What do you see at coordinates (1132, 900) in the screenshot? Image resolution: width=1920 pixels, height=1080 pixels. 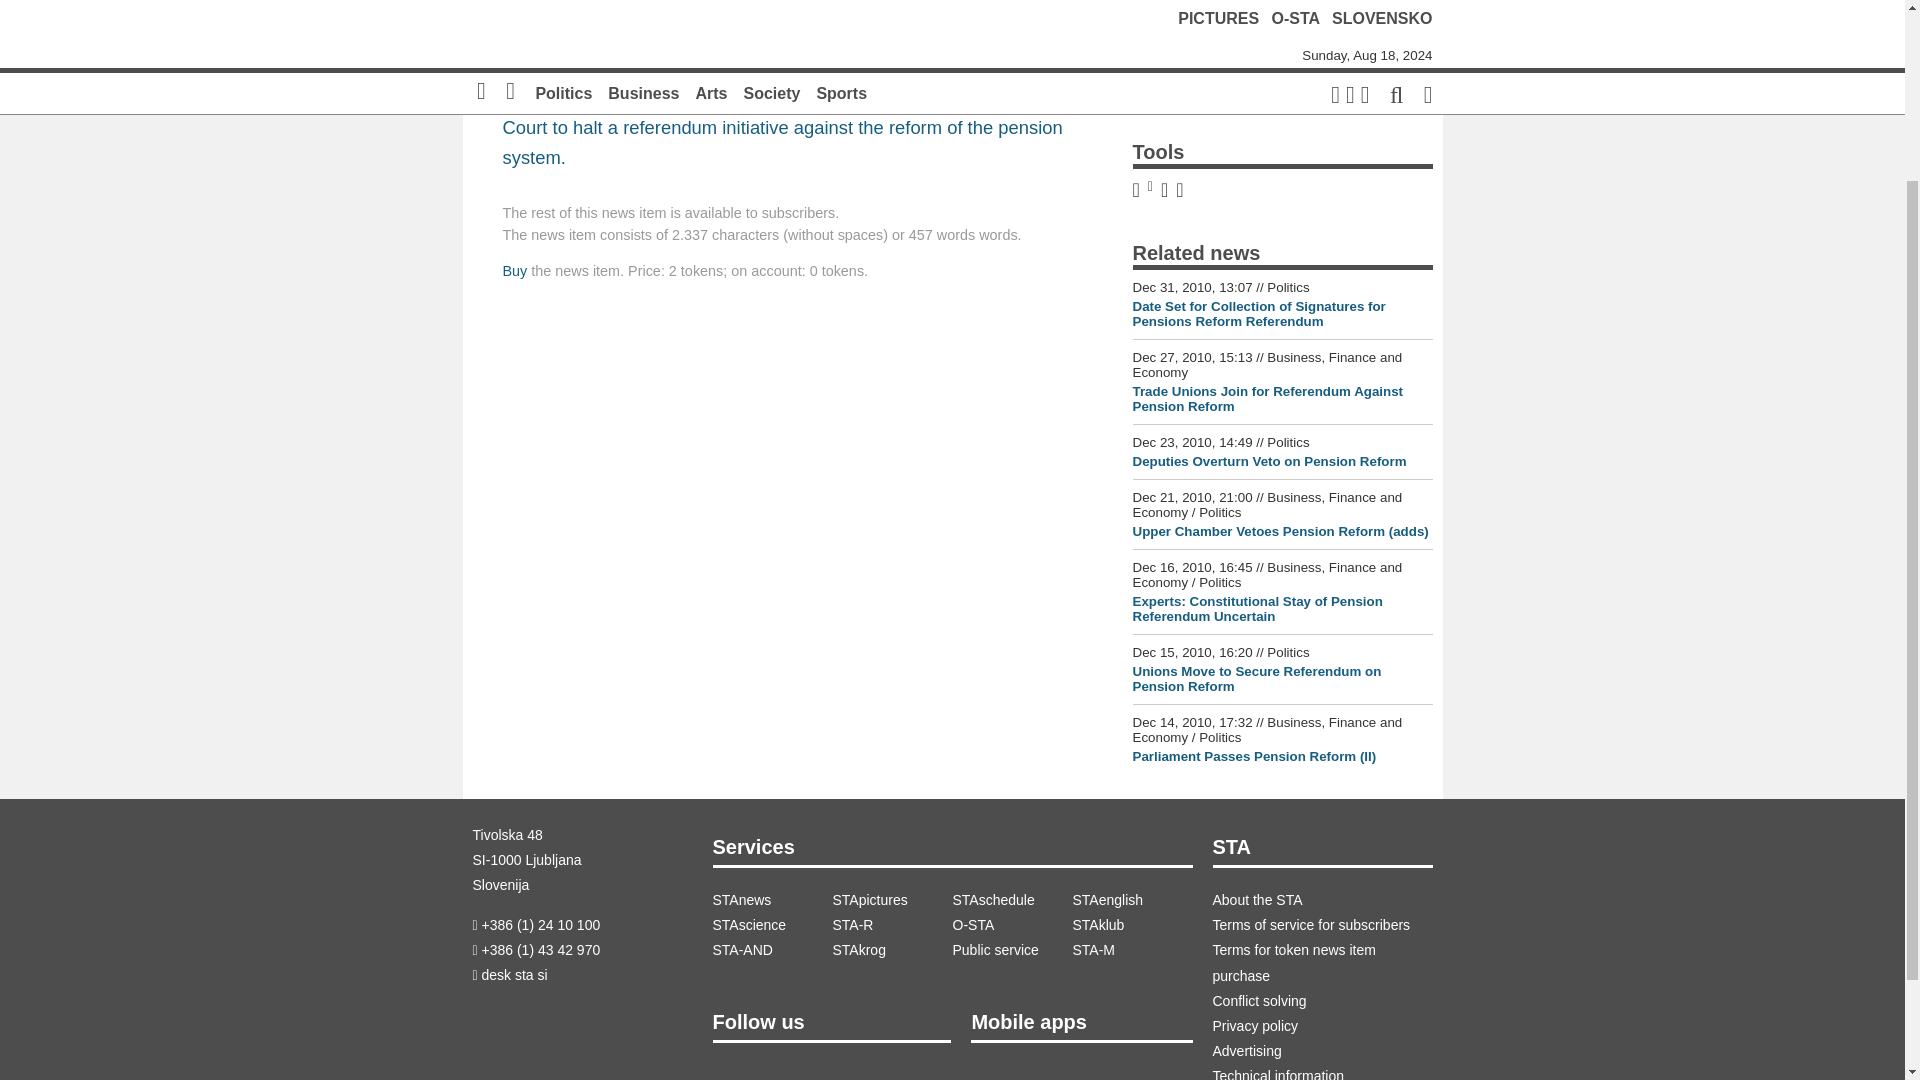 I see `STAenglish` at bounding box center [1132, 900].